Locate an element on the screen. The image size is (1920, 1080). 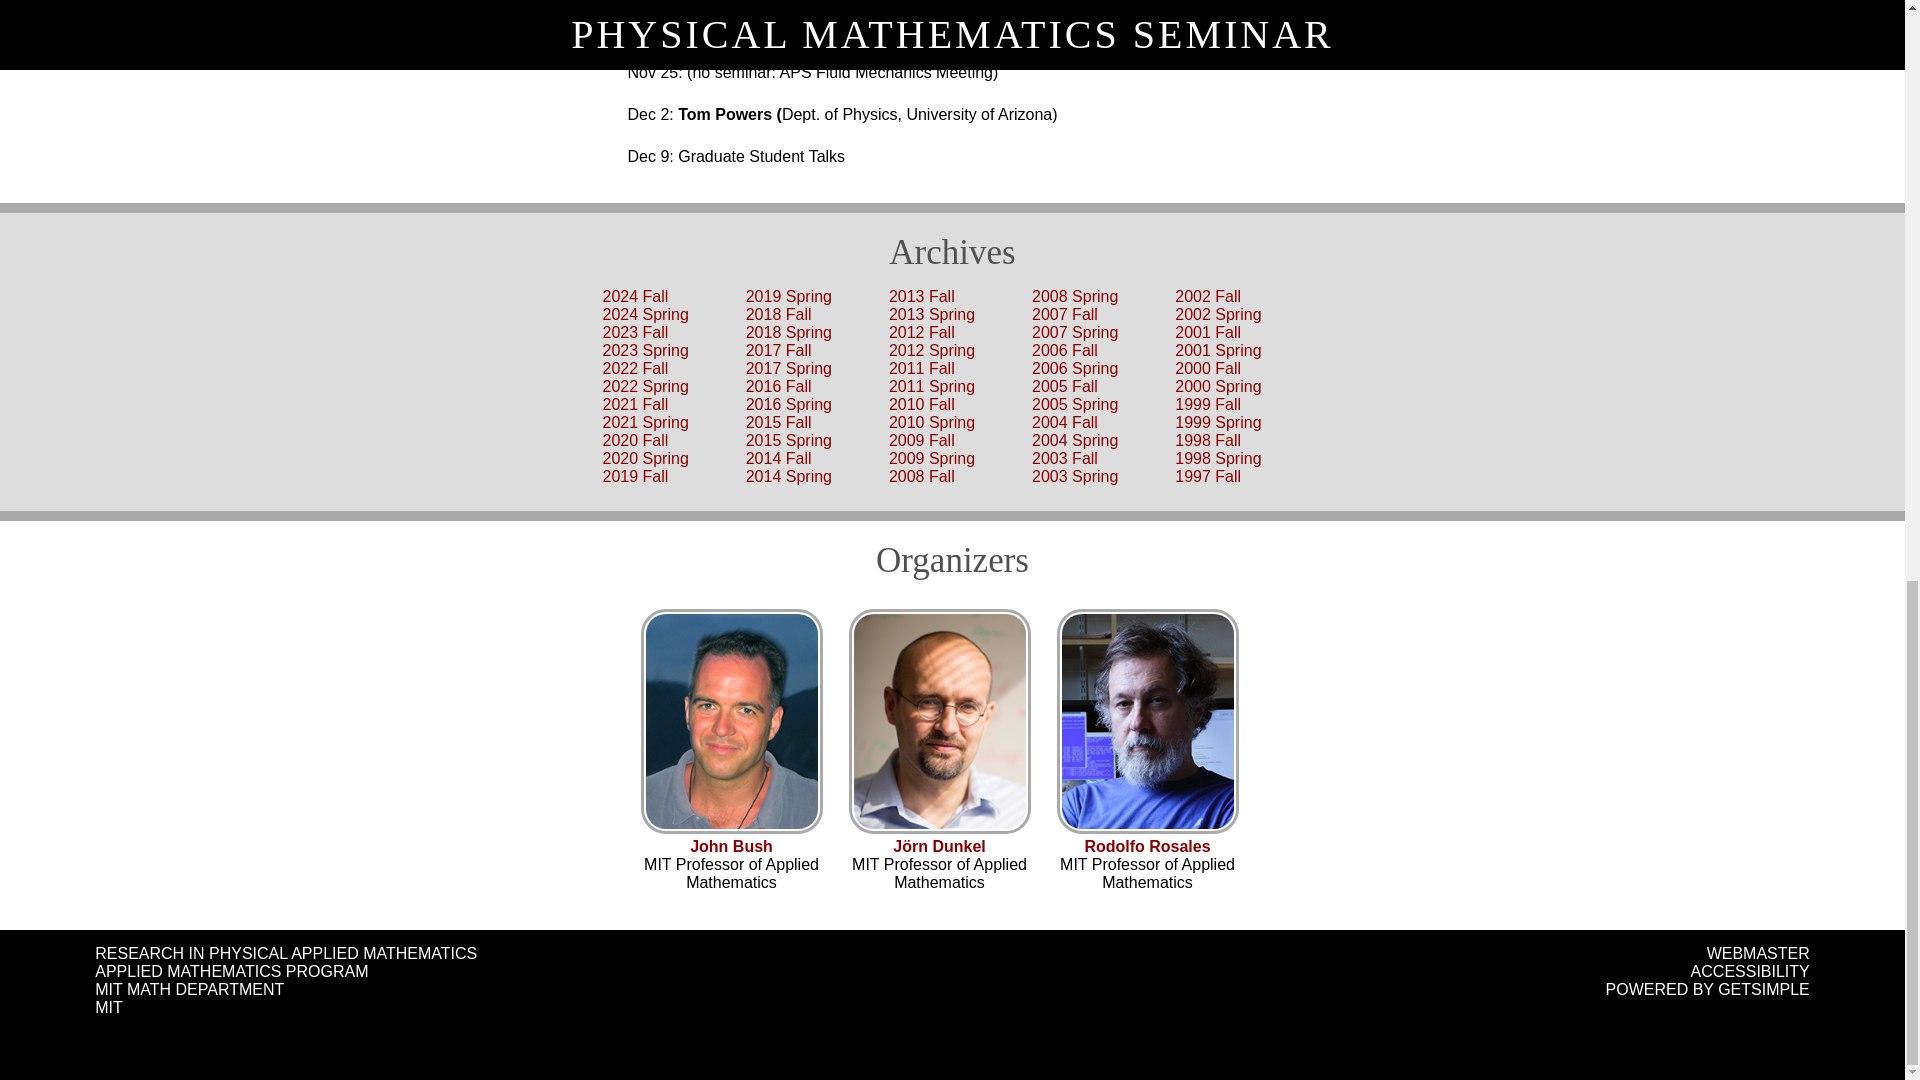
2018 Spring is located at coordinates (788, 332).